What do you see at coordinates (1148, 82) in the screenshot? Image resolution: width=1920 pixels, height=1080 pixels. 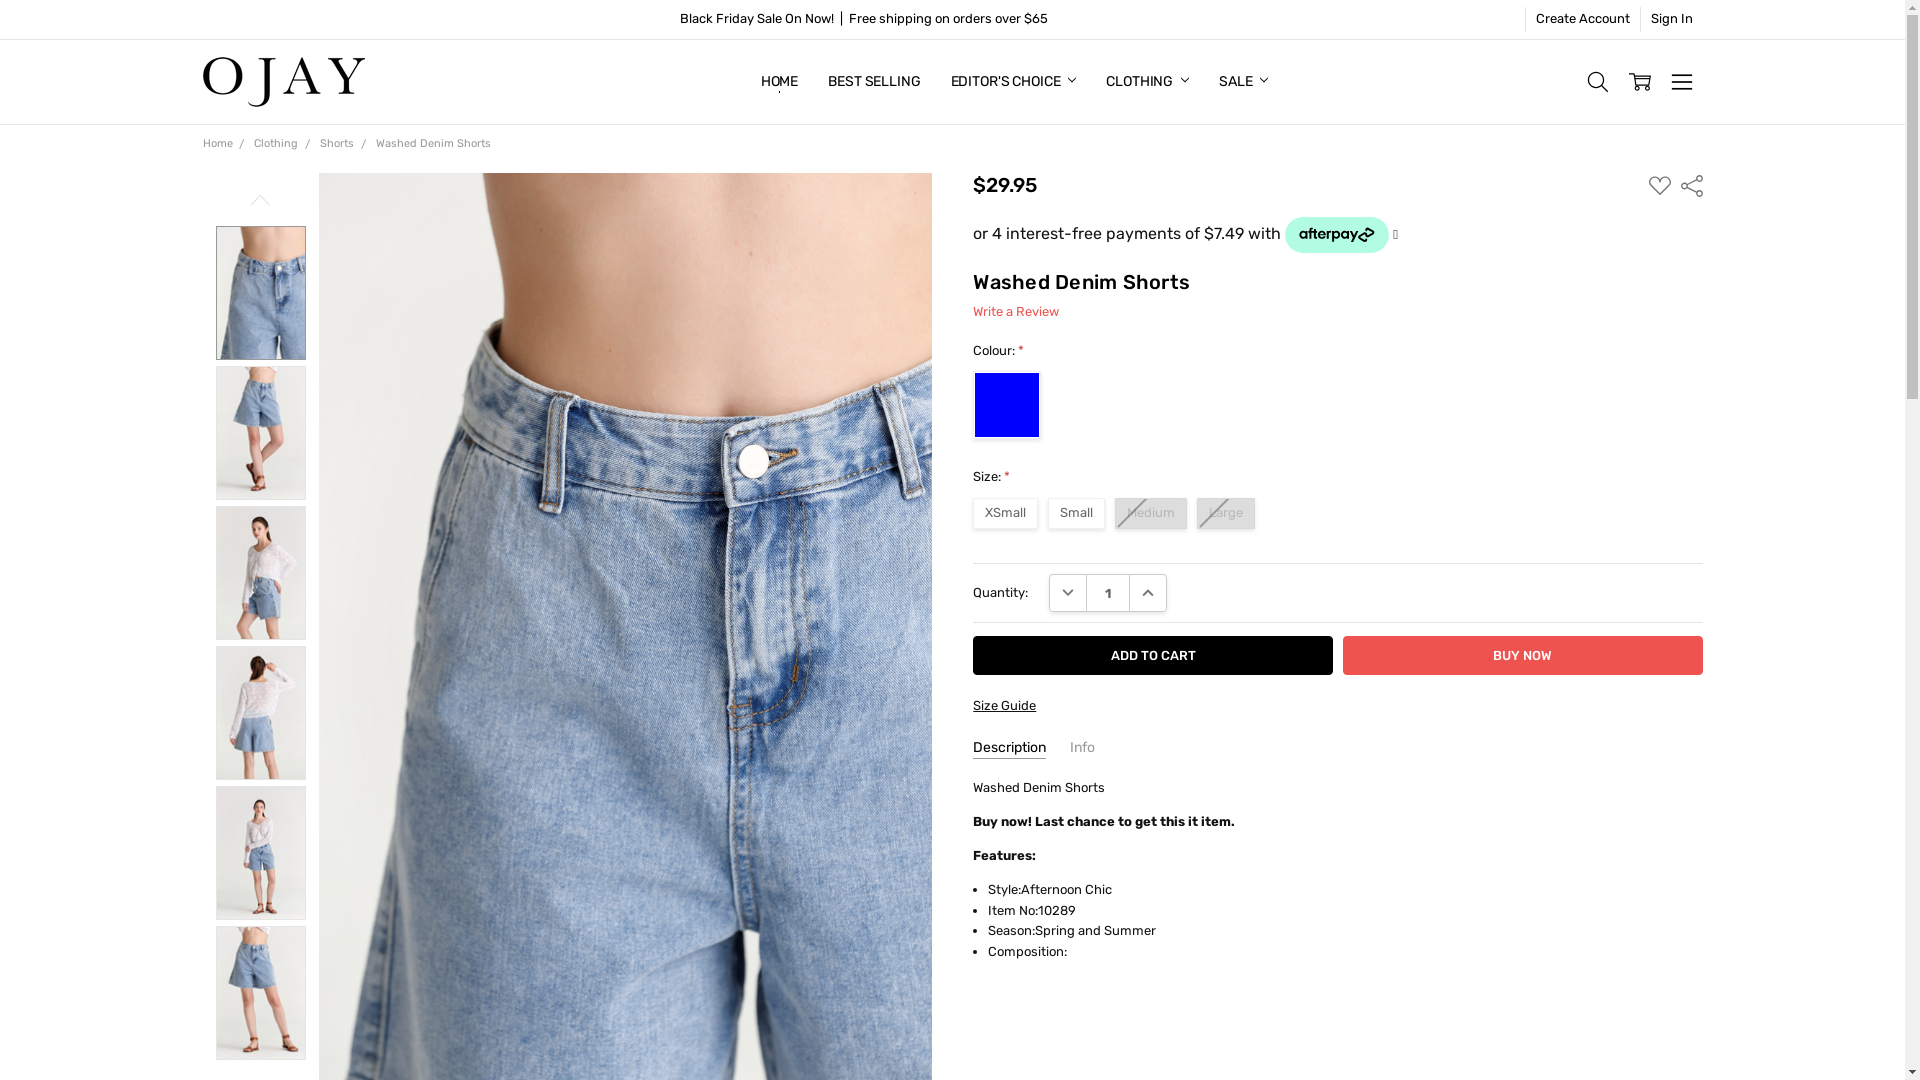 I see `CLOTHING` at bounding box center [1148, 82].